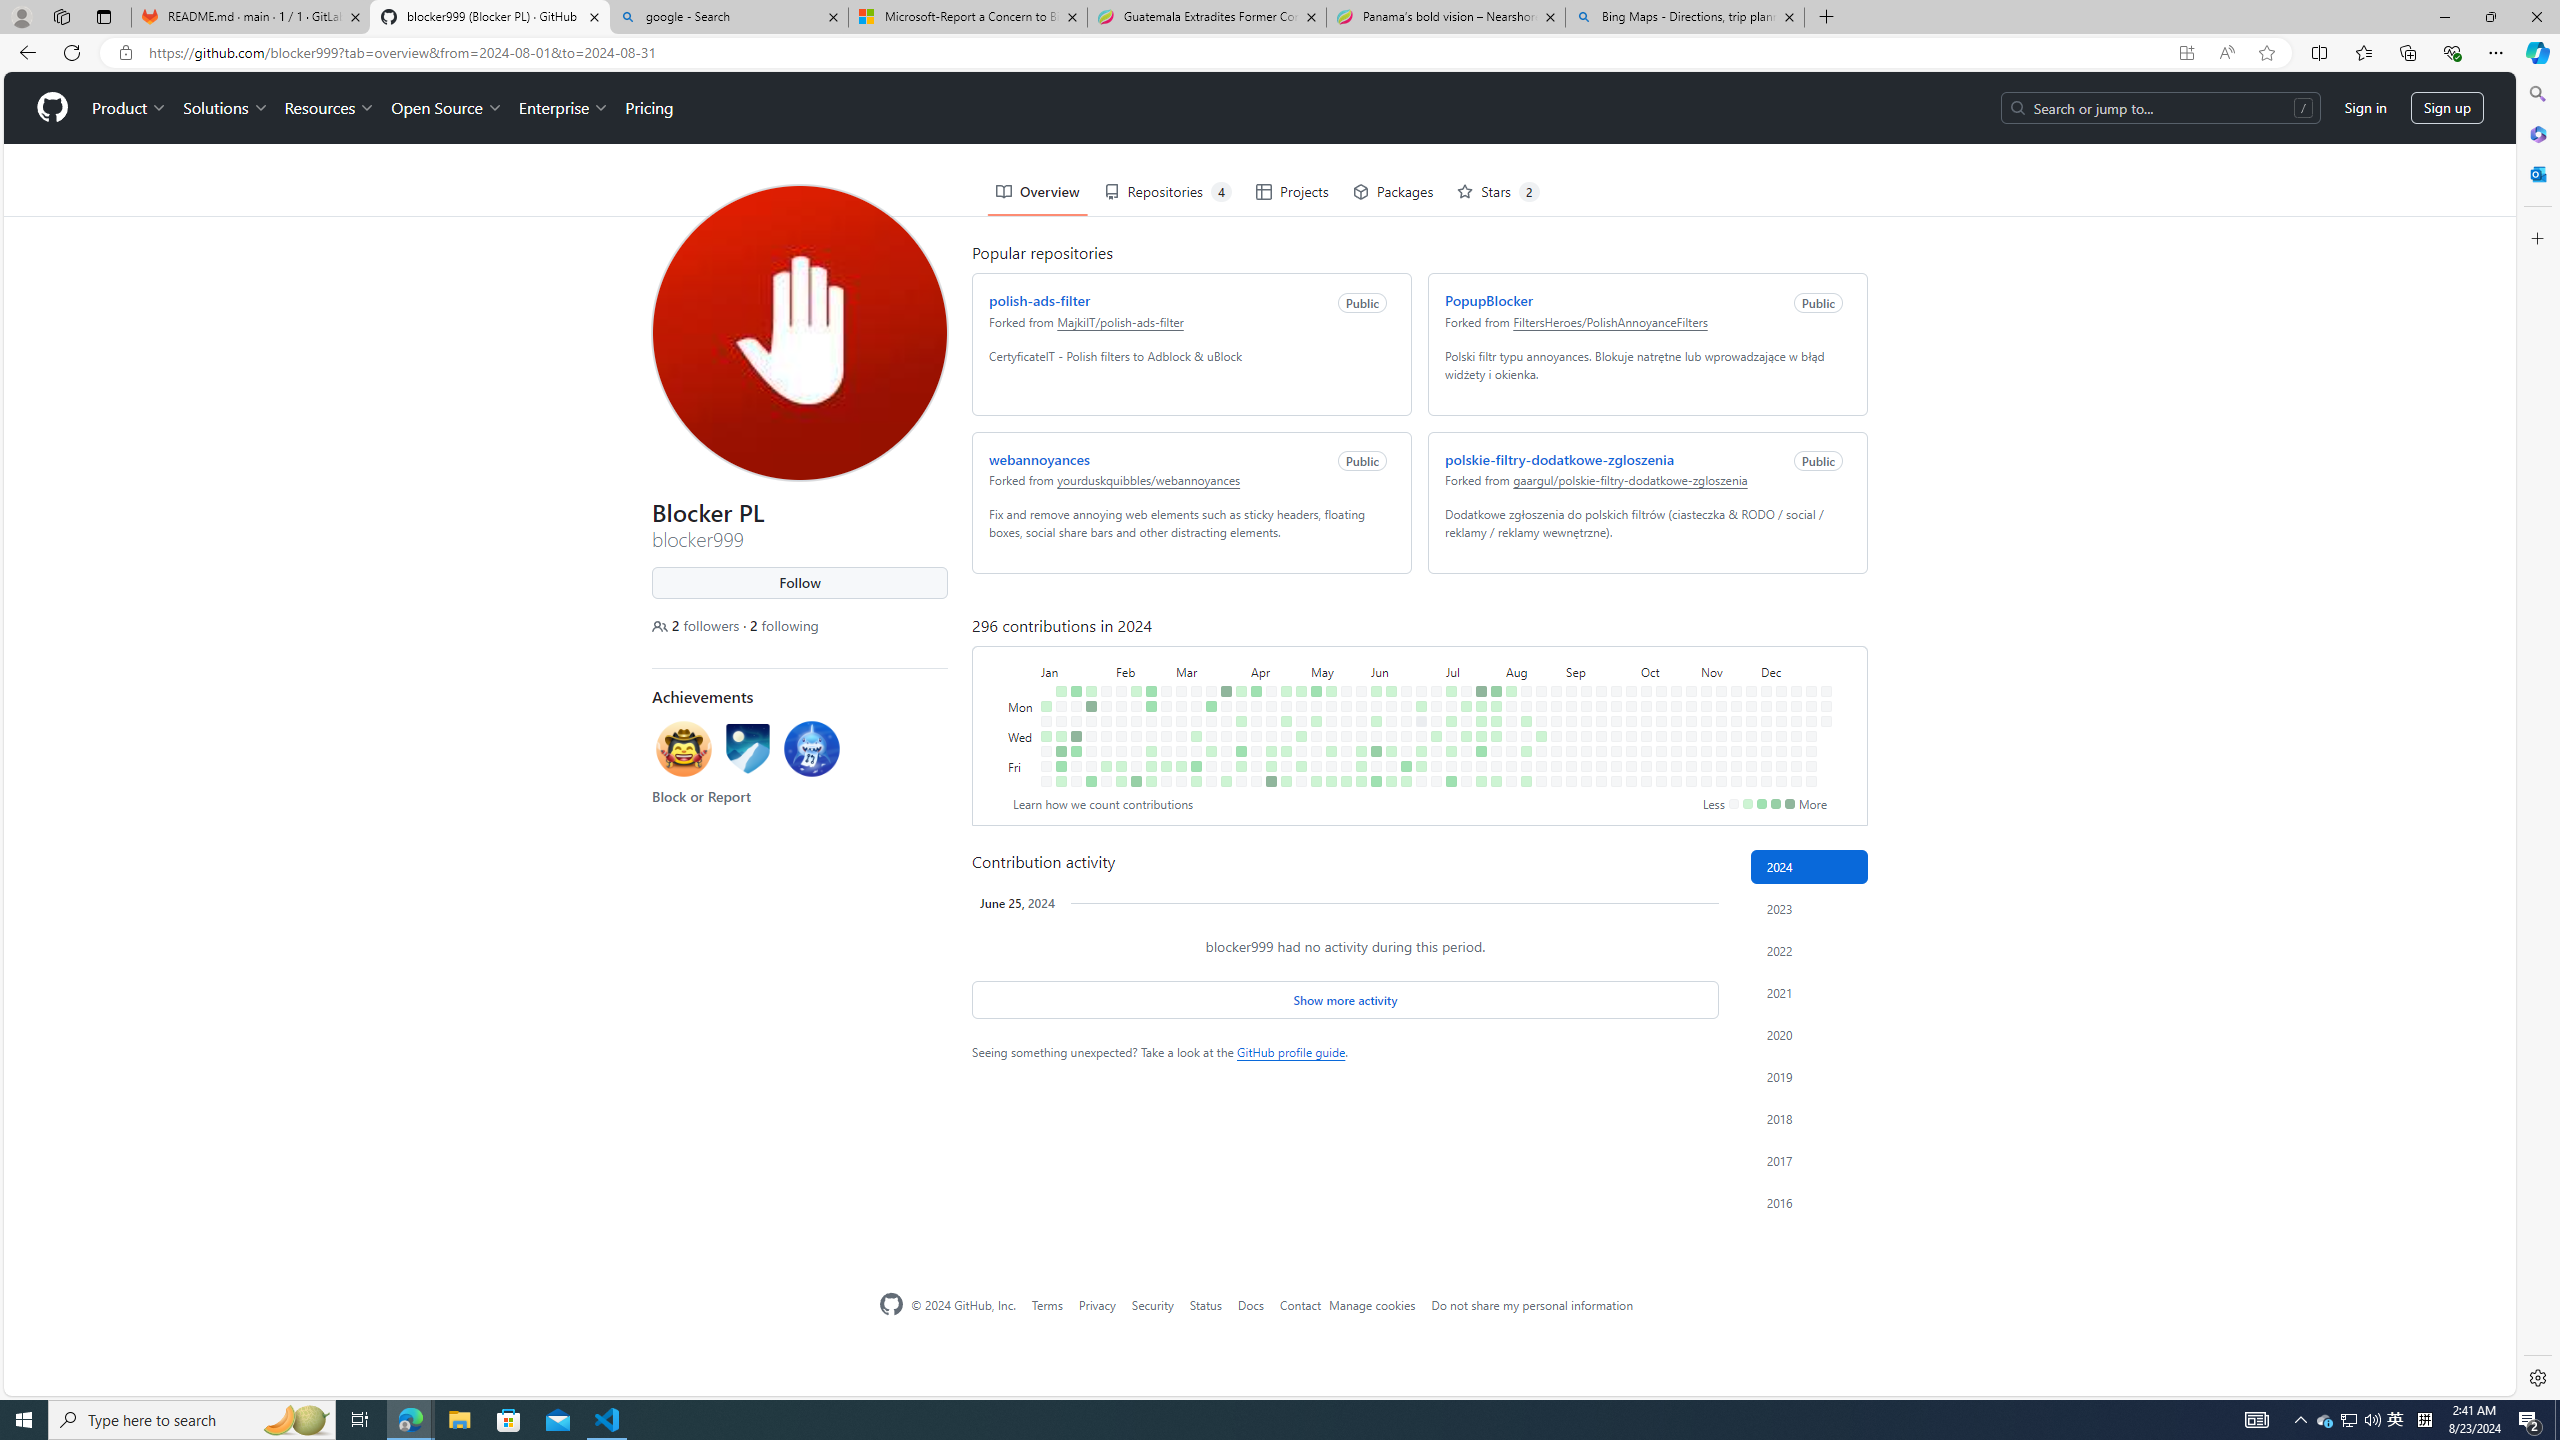  I want to click on No contributions on December 16th., so click(1792, 634).